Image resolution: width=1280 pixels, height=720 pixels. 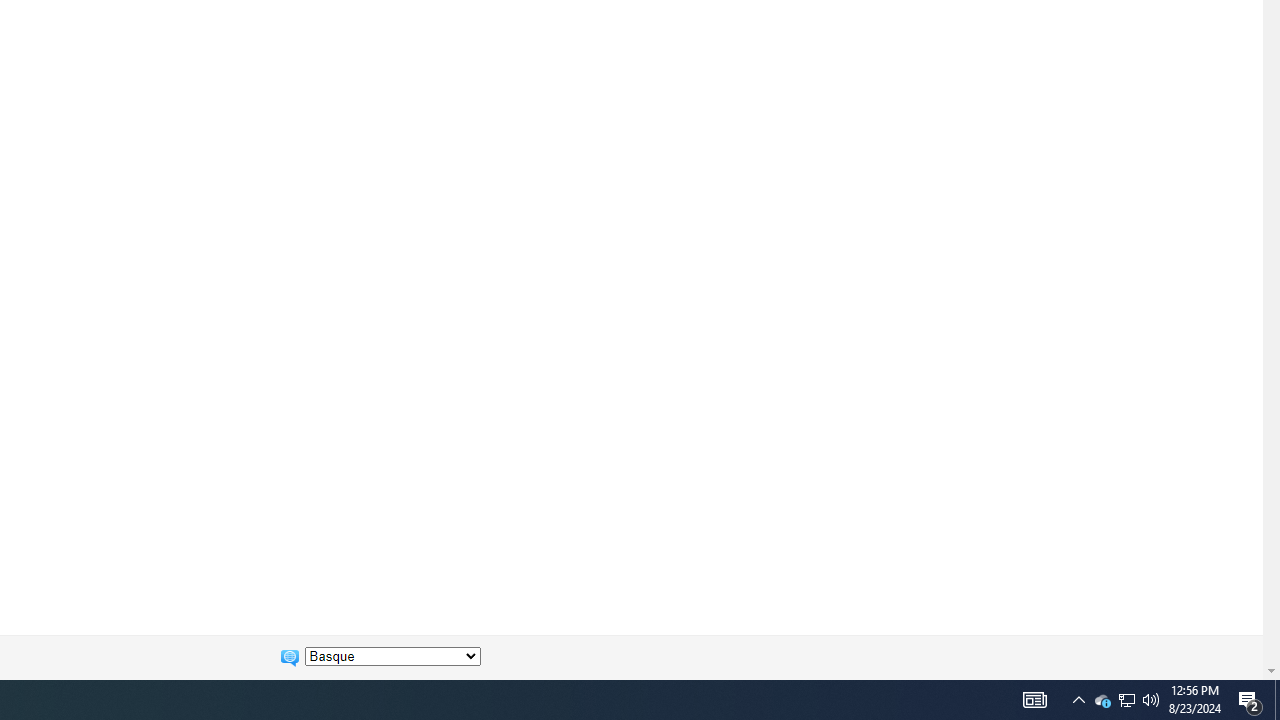 What do you see at coordinates (392, 656) in the screenshot?
I see `Q2790: 100%` at bounding box center [392, 656].